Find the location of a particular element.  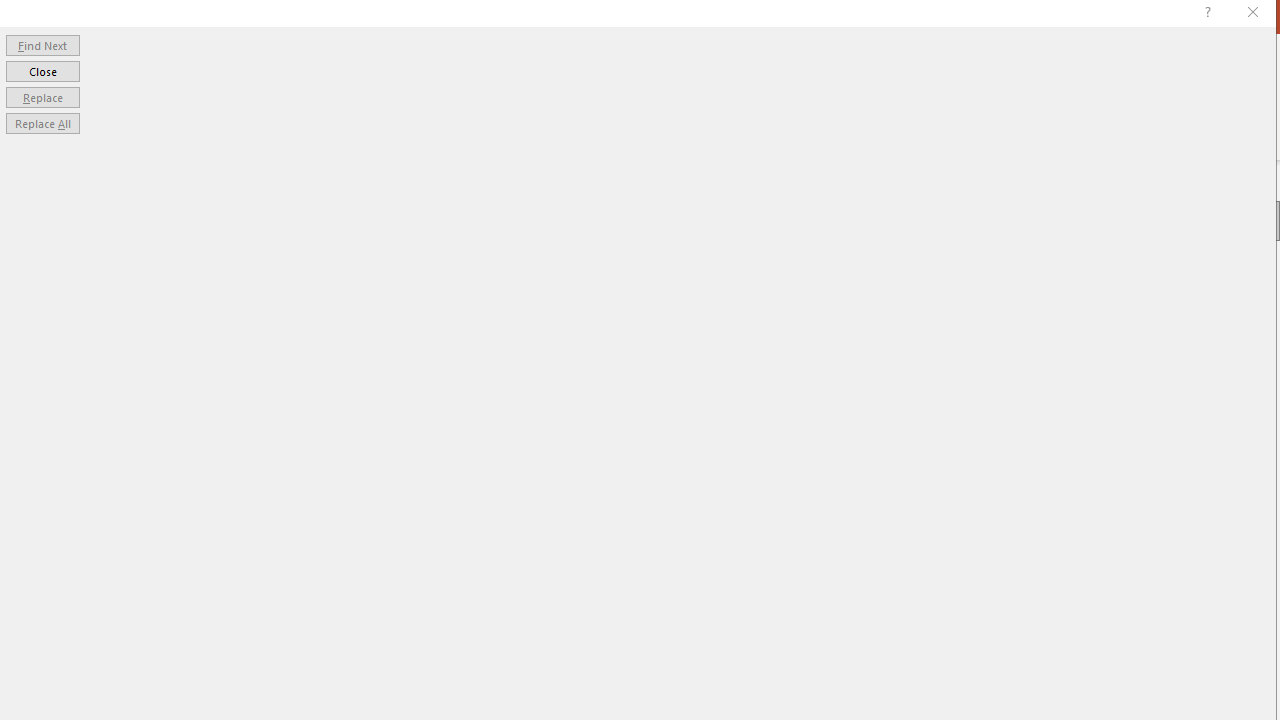

Replace All is located at coordinates (42, 124).